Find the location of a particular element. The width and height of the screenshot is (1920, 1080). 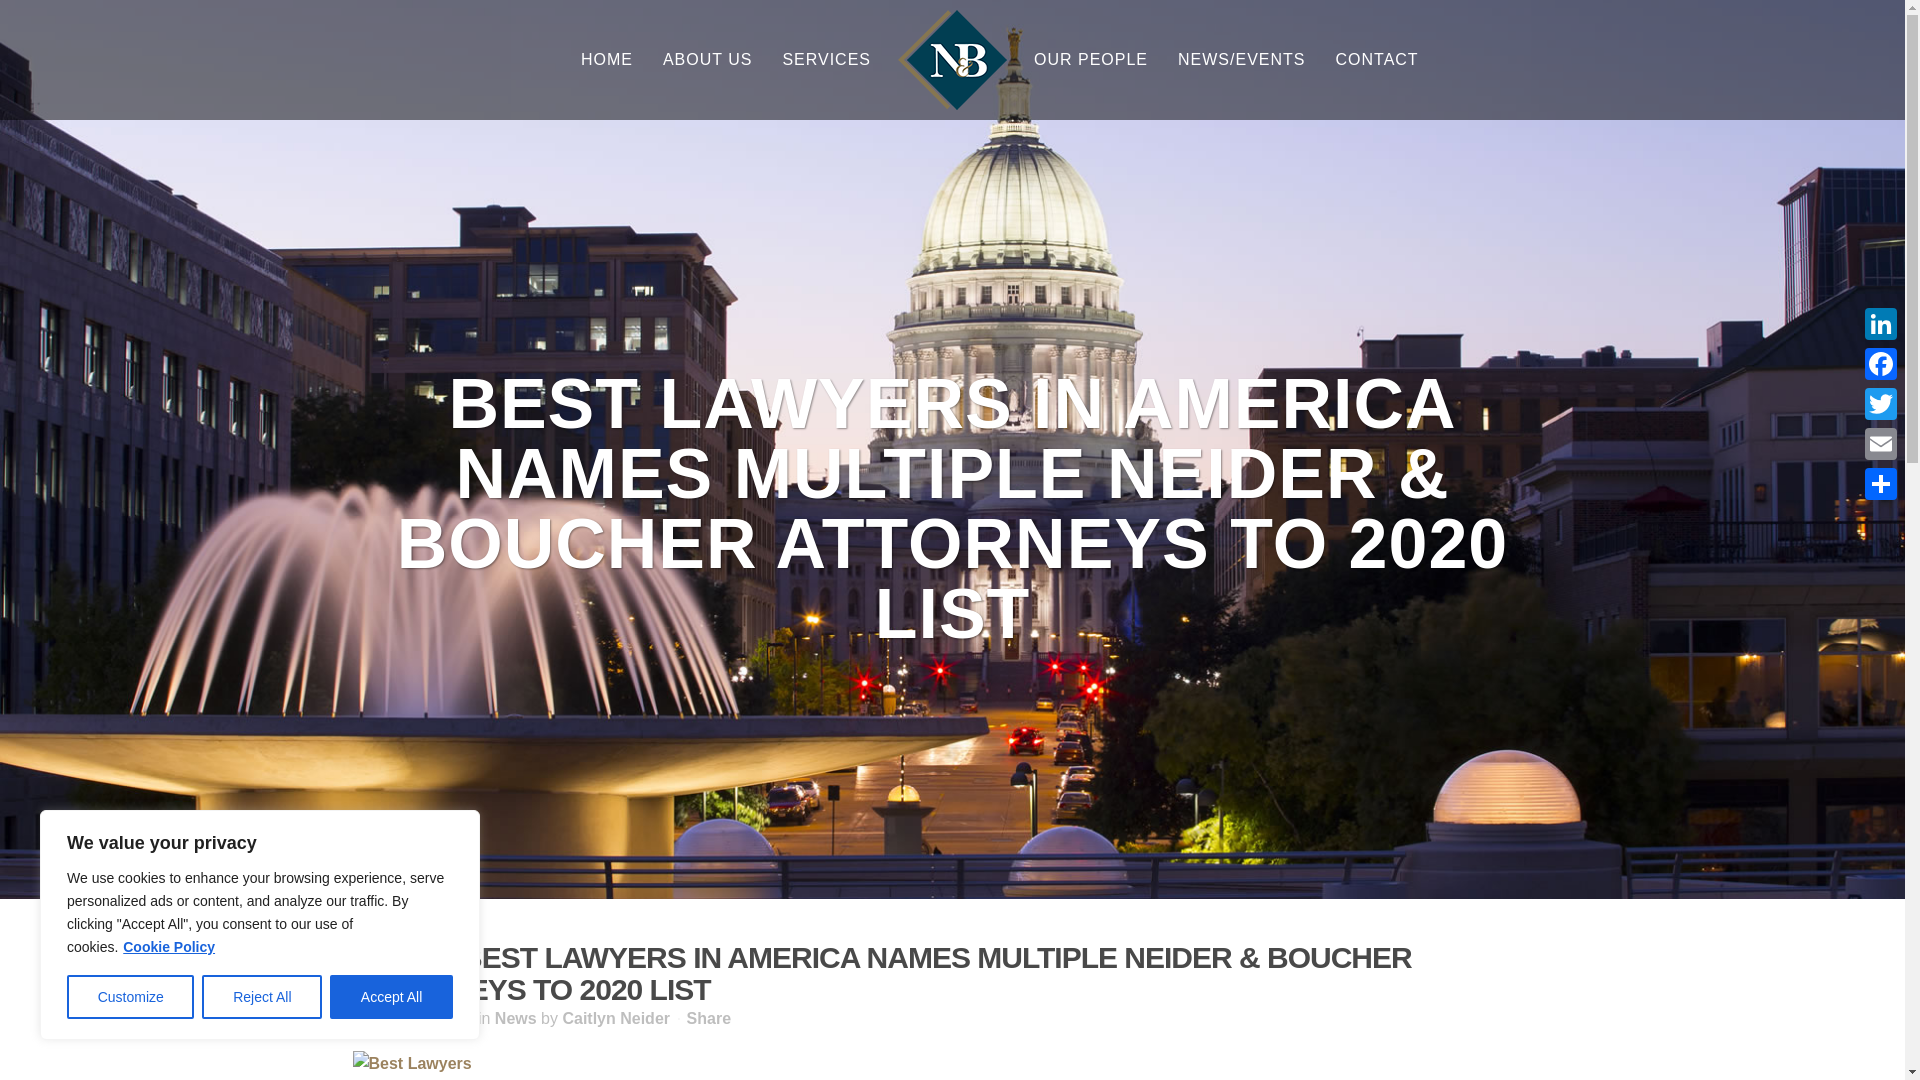

Twitter is located at coordinates (1880, 404).